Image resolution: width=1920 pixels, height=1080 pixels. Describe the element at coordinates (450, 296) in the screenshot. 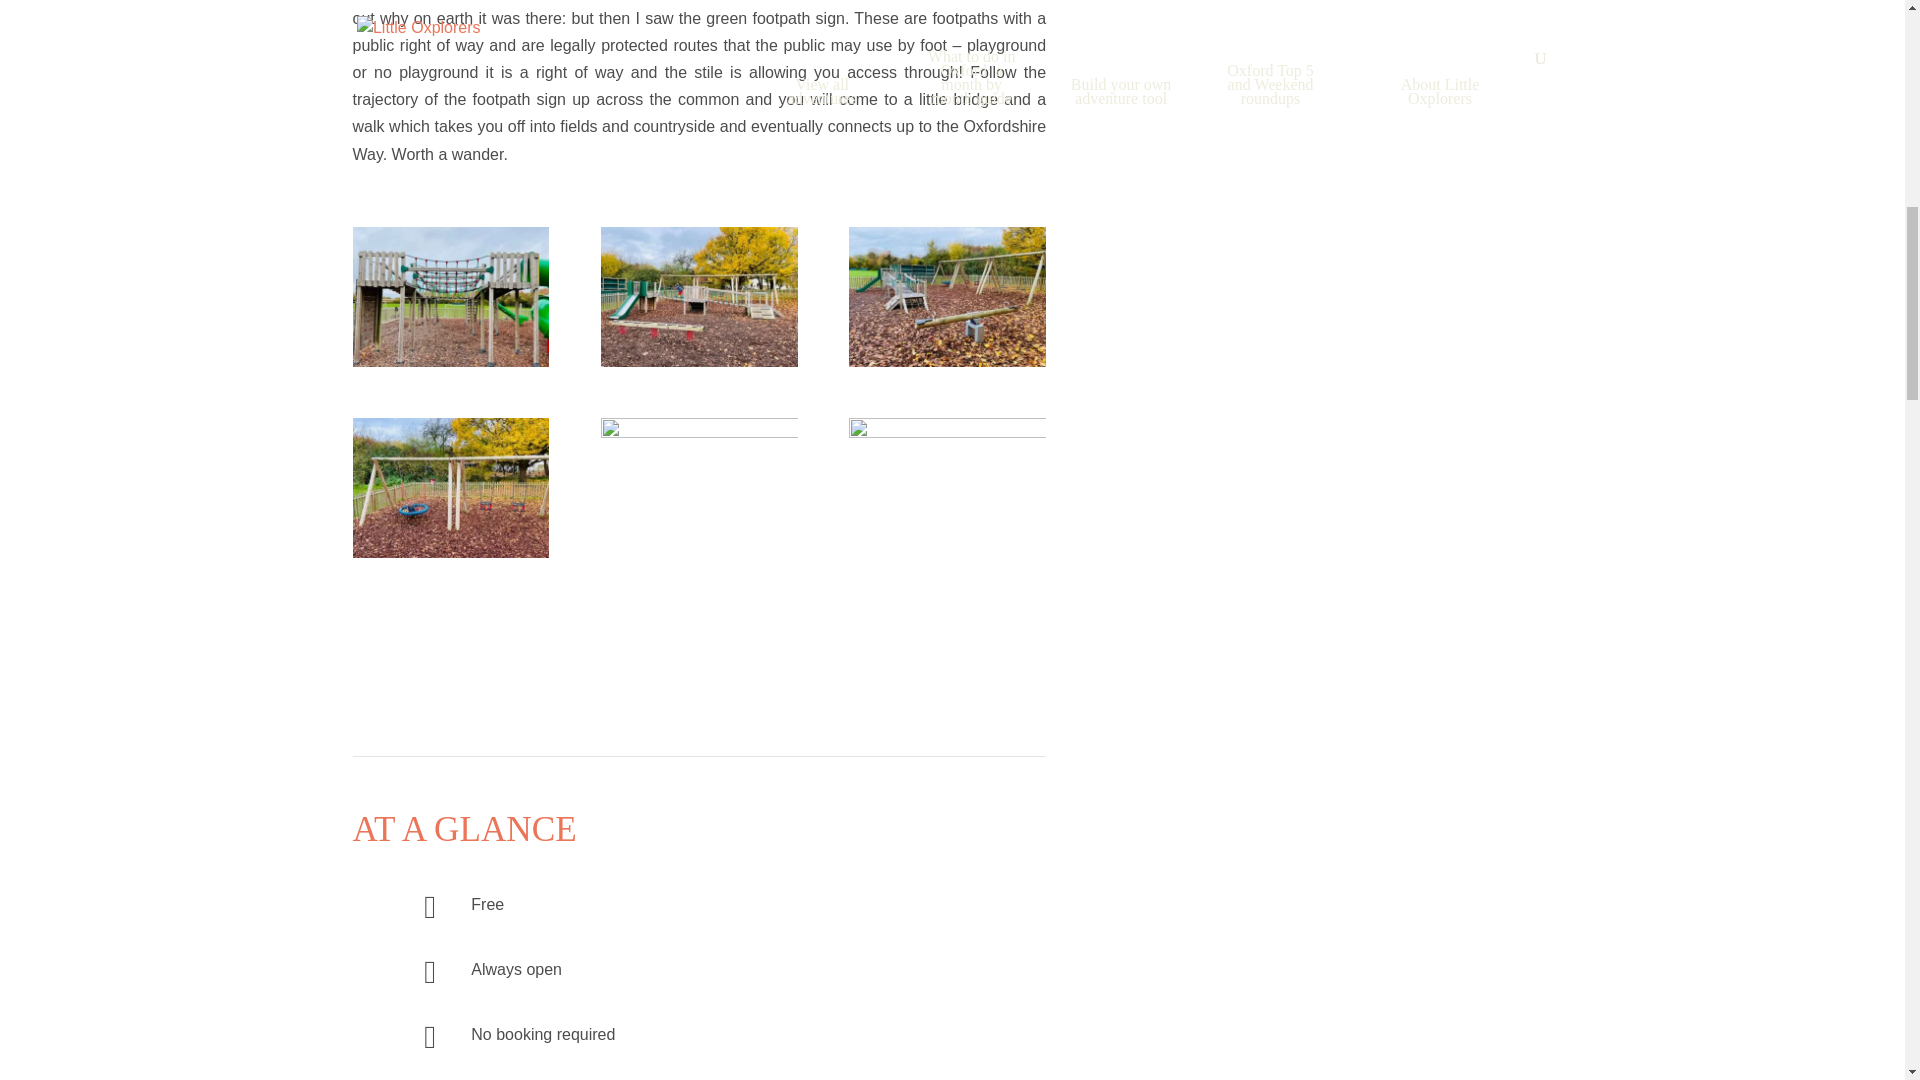

I see `Tetsworth playground view of apparatus` at that location.